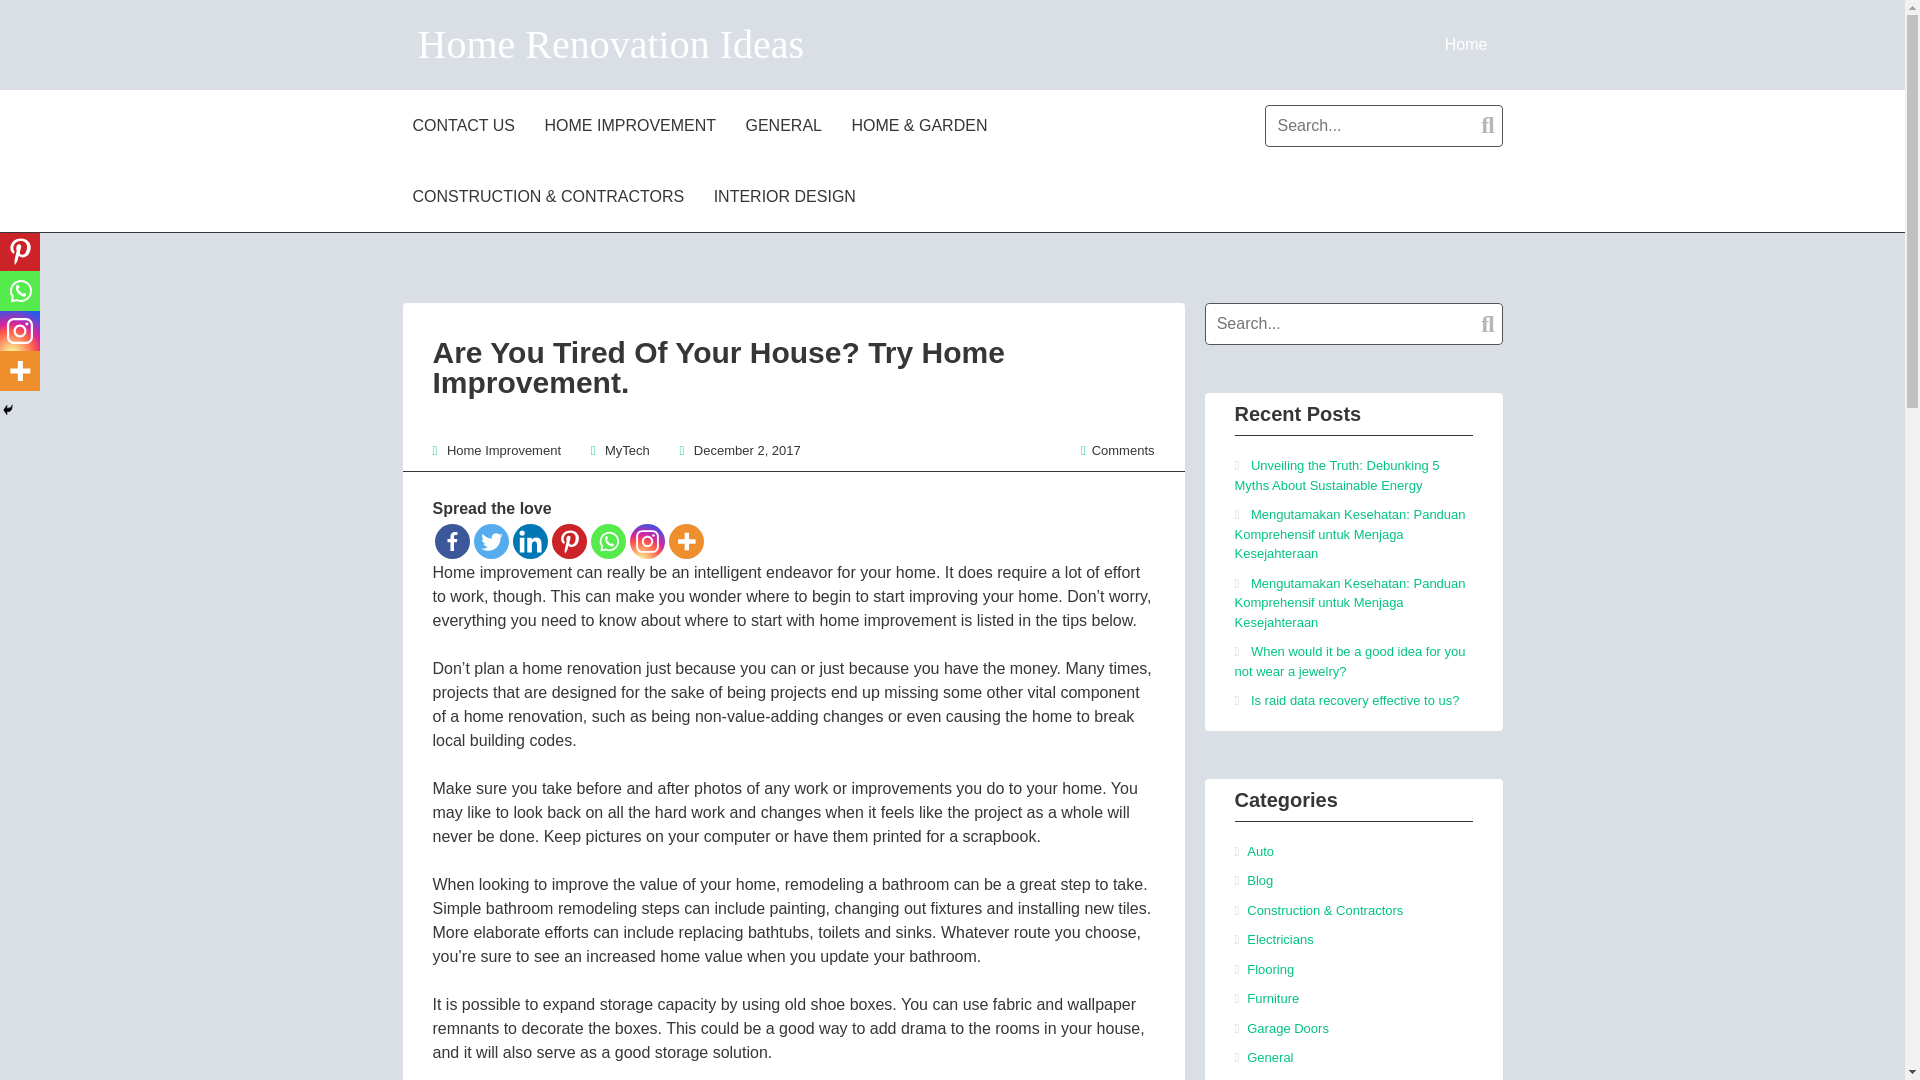 The image size is (1920, 1080). What do you see at coordinates (20, 251) in the screenshot?
I see `Pinterest` at bounding box center [20, 251].